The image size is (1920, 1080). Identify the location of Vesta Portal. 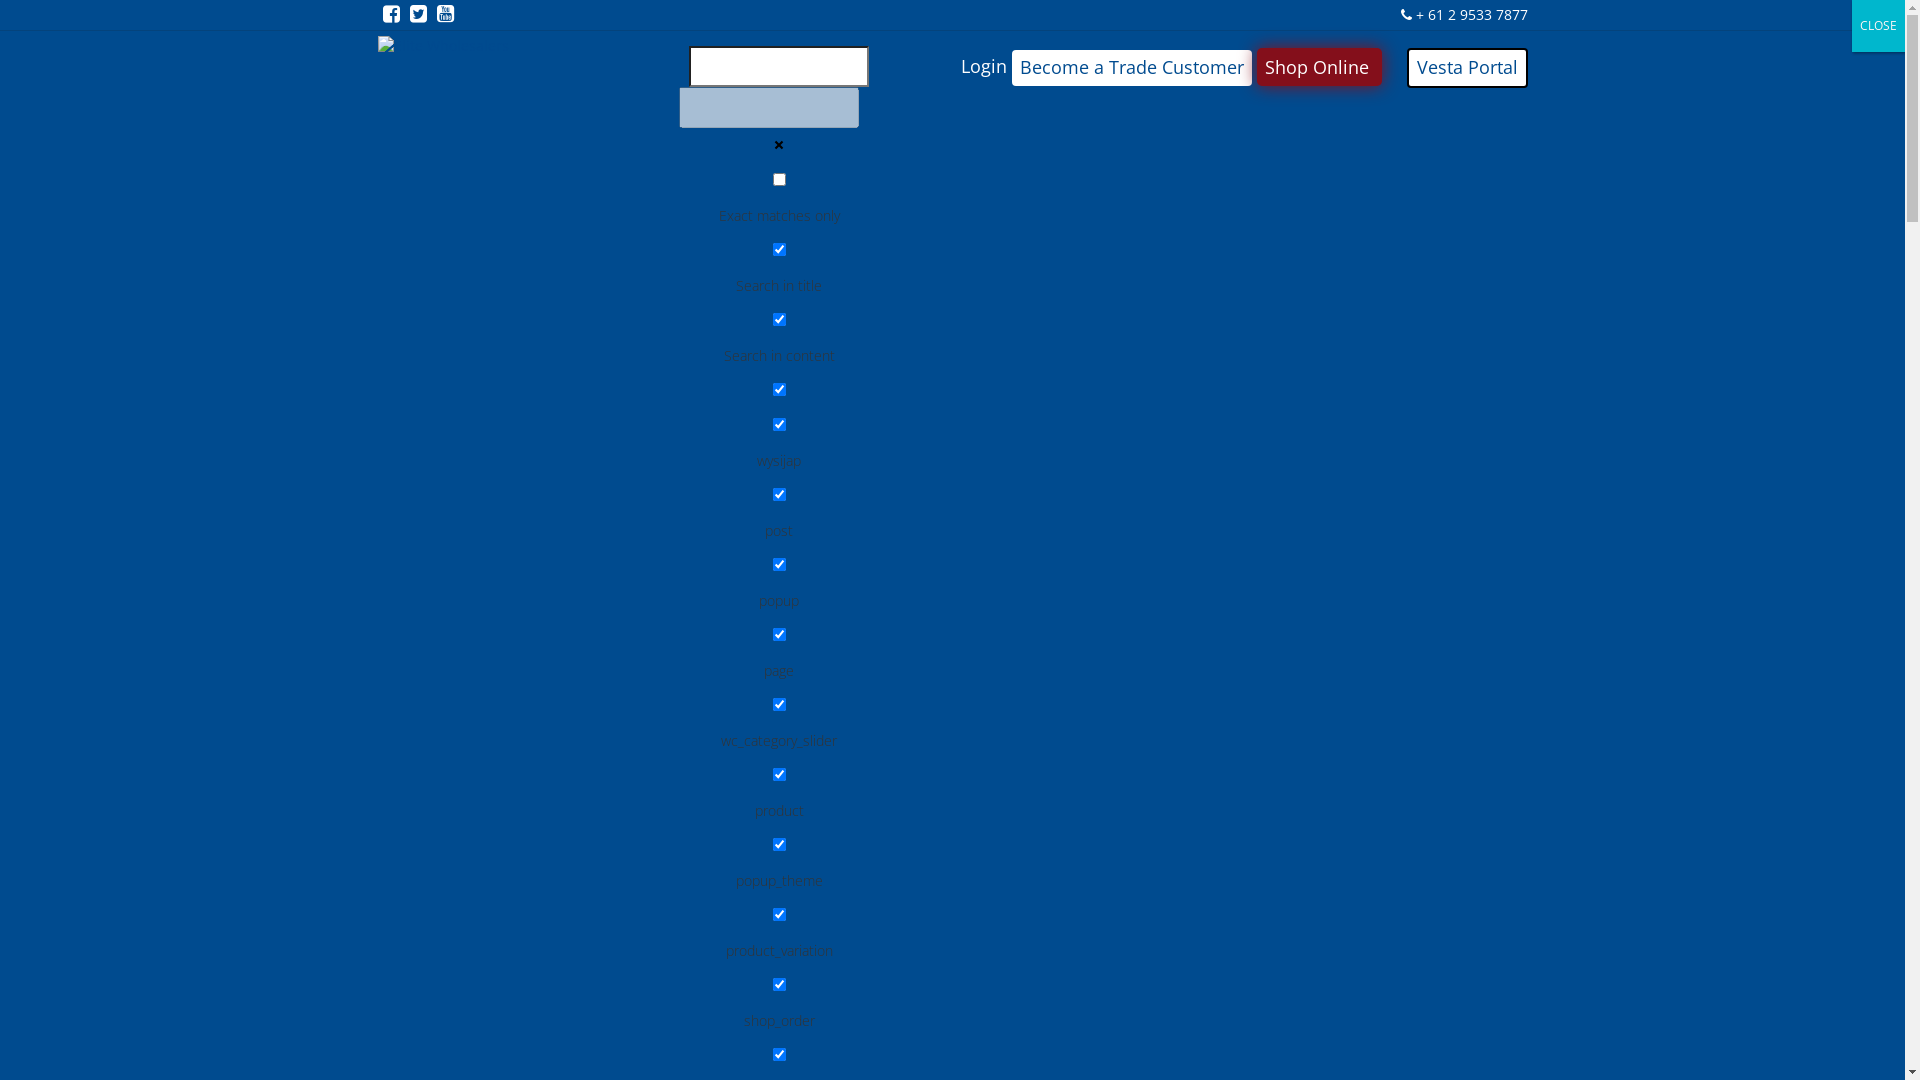
(1466, 68).